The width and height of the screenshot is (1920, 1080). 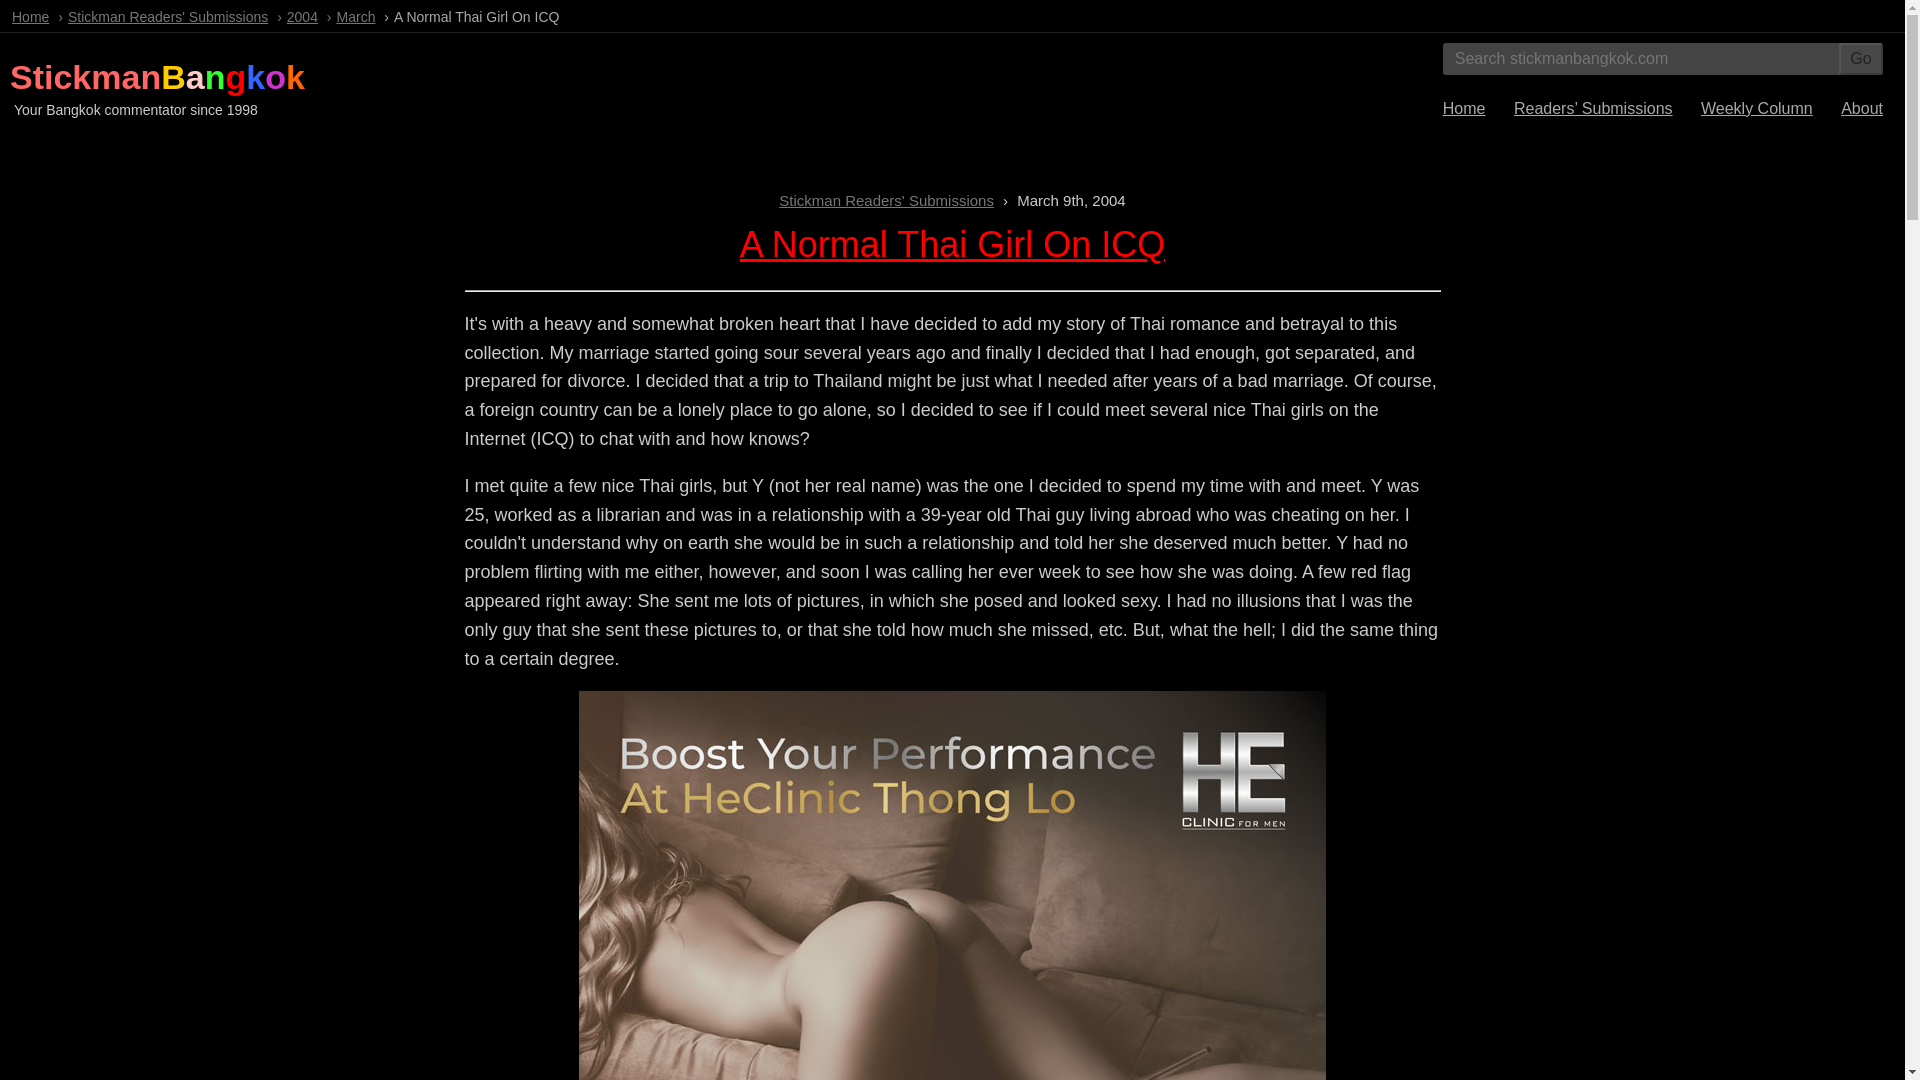 What do you see at coordinates (30, 16) in the screenshot?
I see `Home` at bounding box center [30, 16].